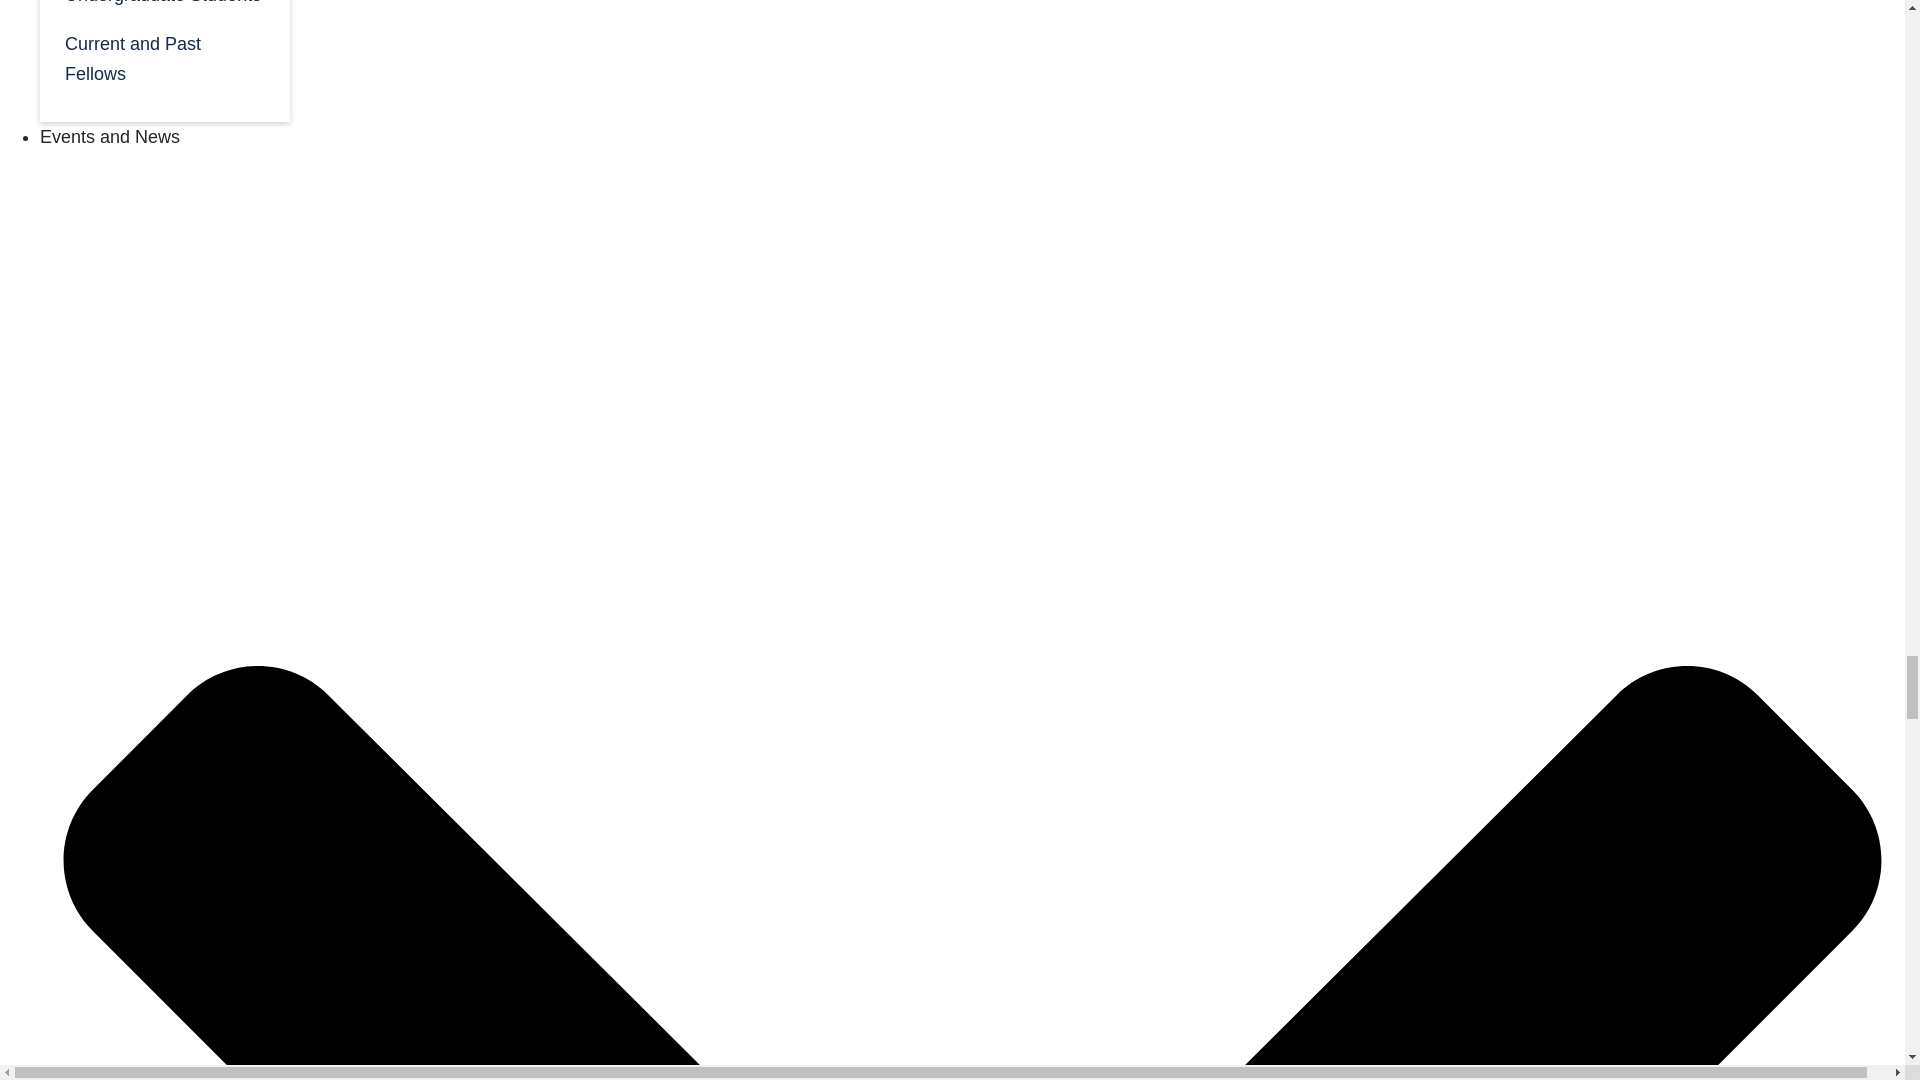 This screenshot has width=1920, height=1080. I want to click on Current and Past Fellows, so click(164, 58).